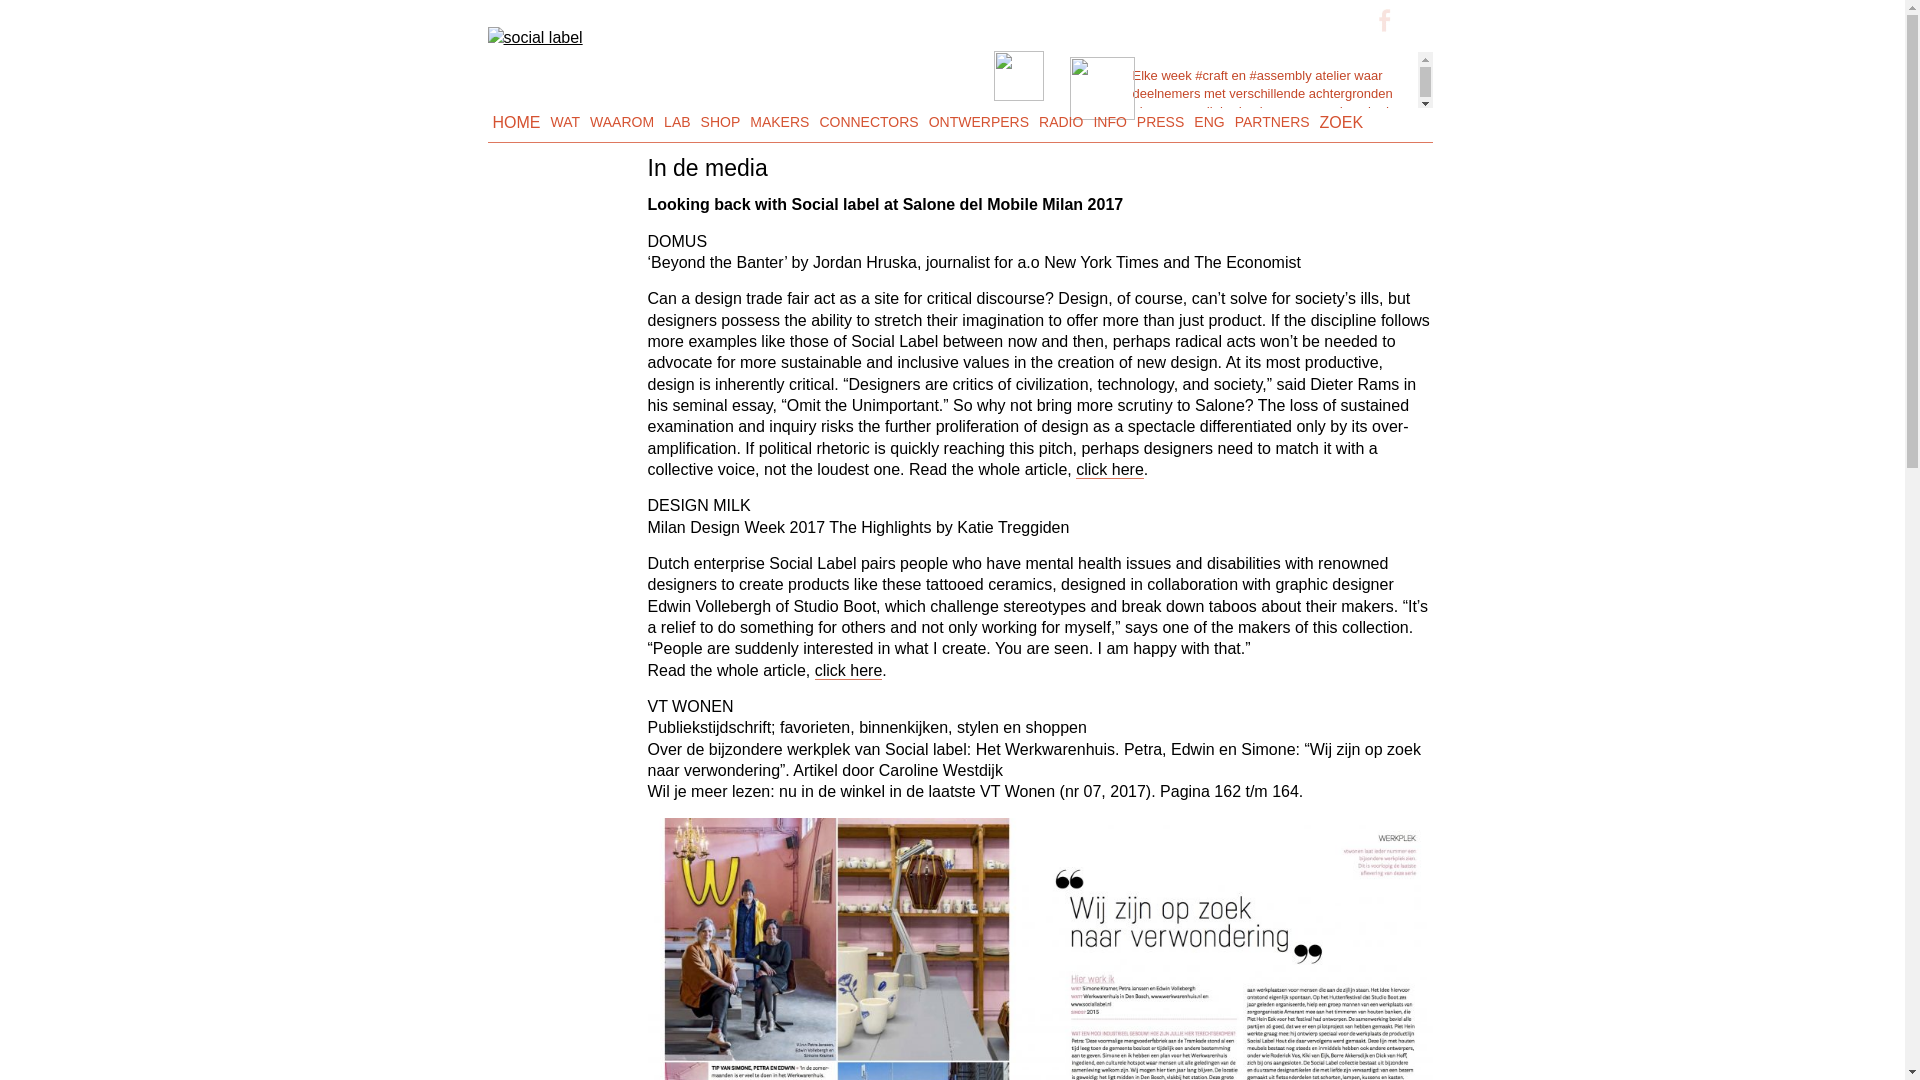  I want to click on WAAROM, so click(622, 122).